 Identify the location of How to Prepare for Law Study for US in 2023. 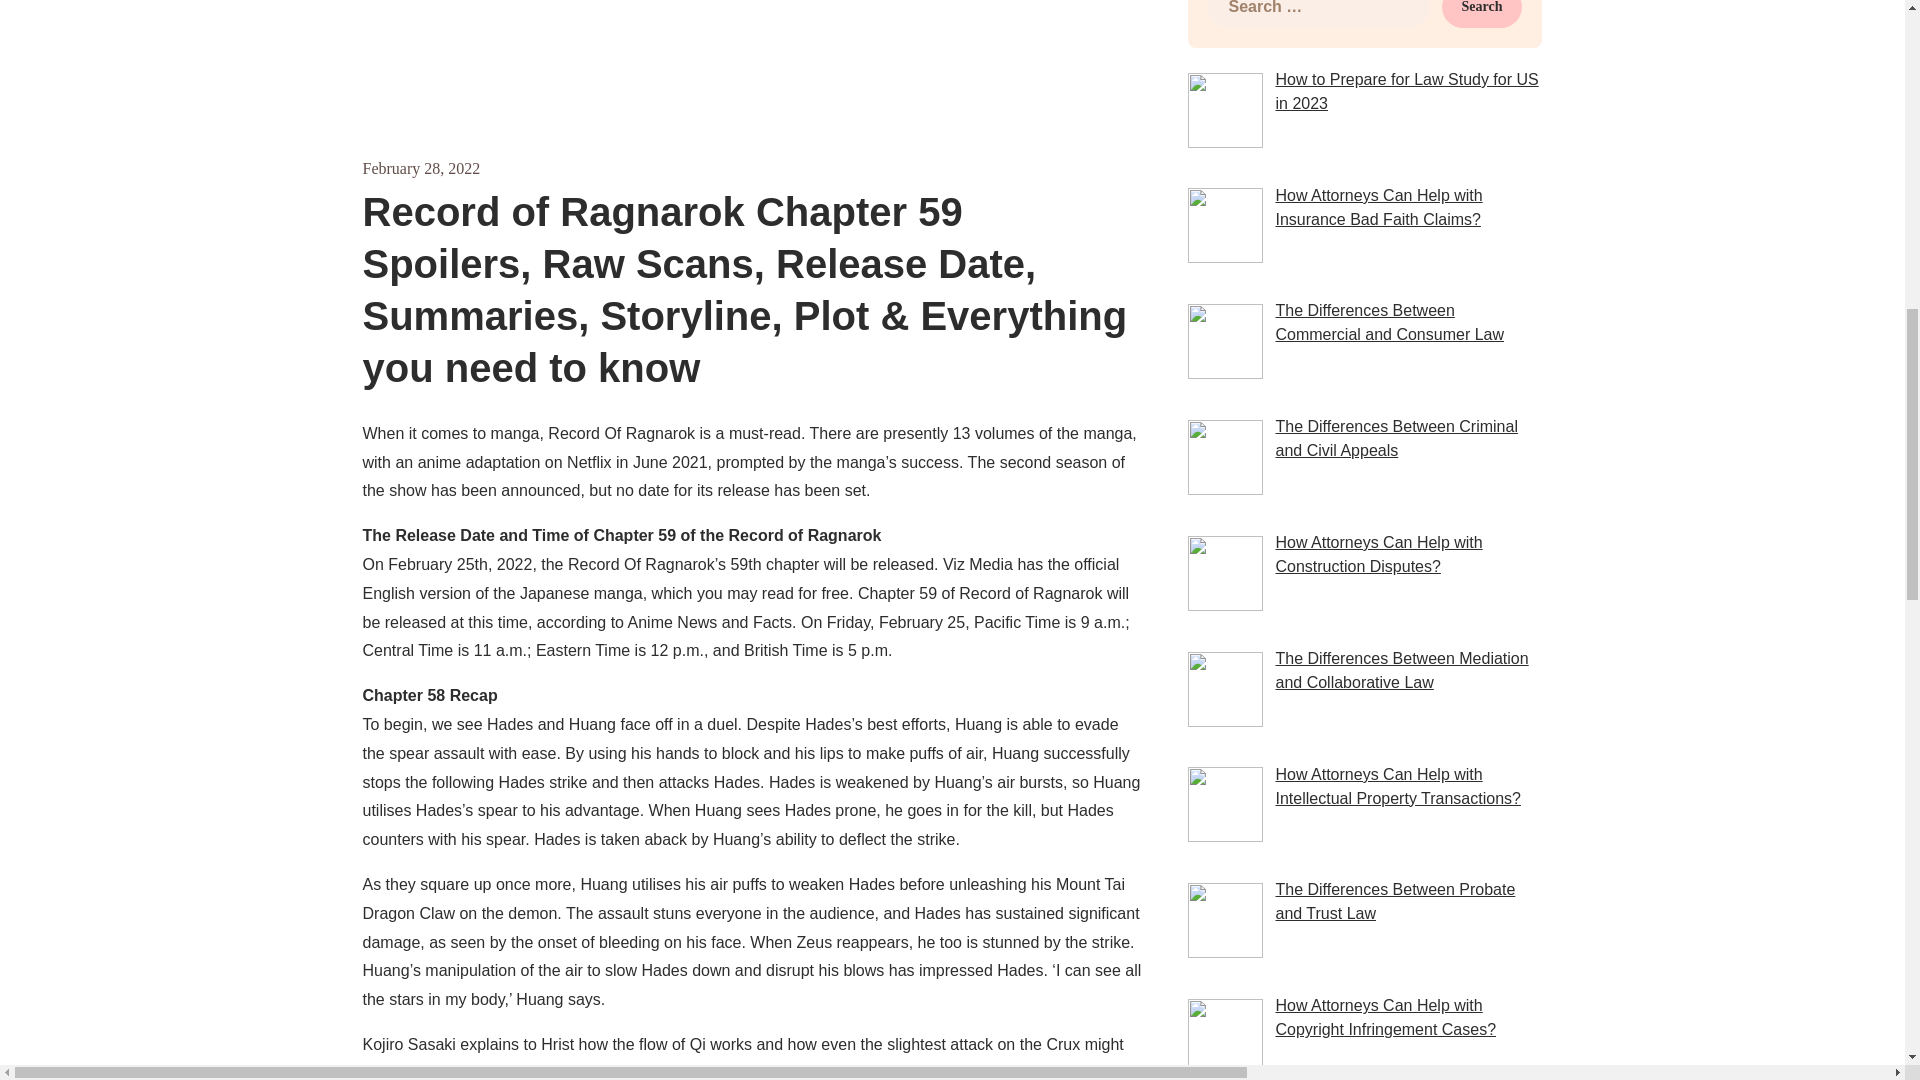
(1406, 92).